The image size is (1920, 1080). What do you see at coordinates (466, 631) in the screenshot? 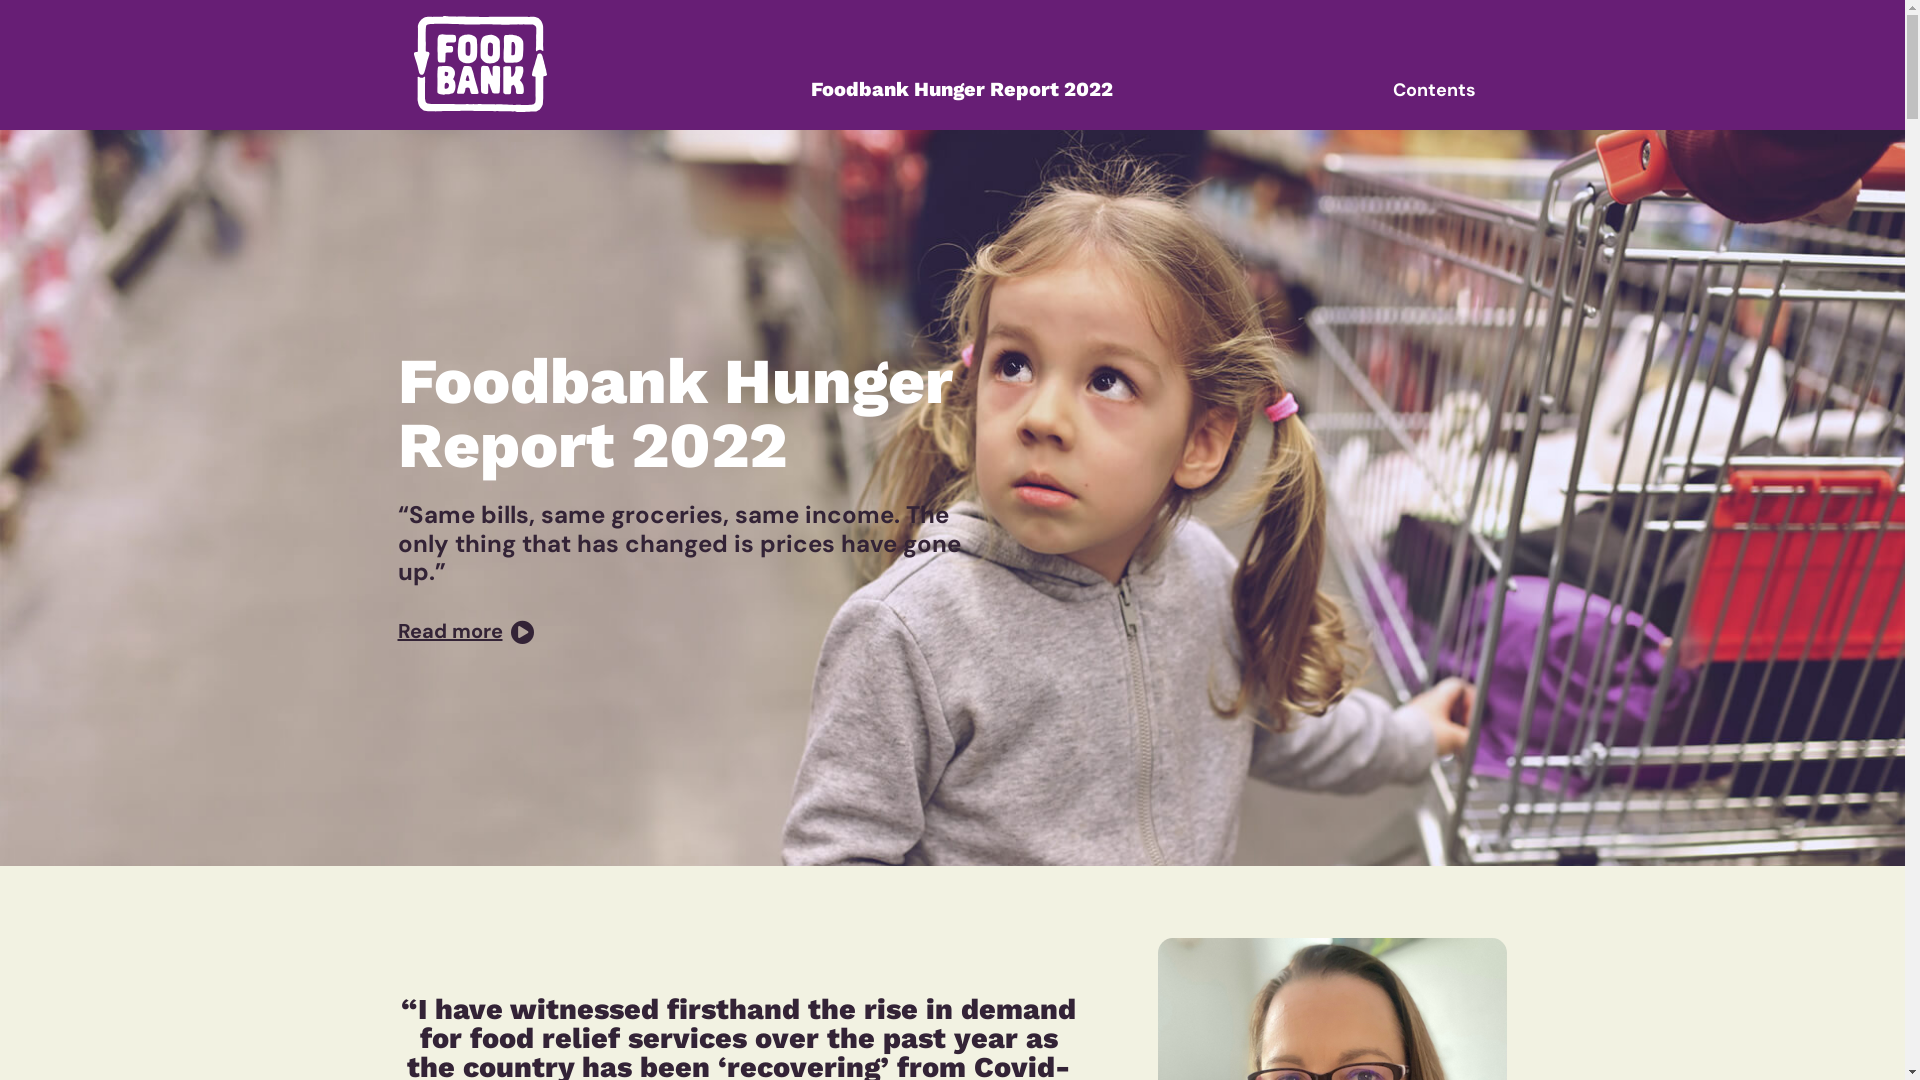
I see `Read more` at bounding box center [466, 631].